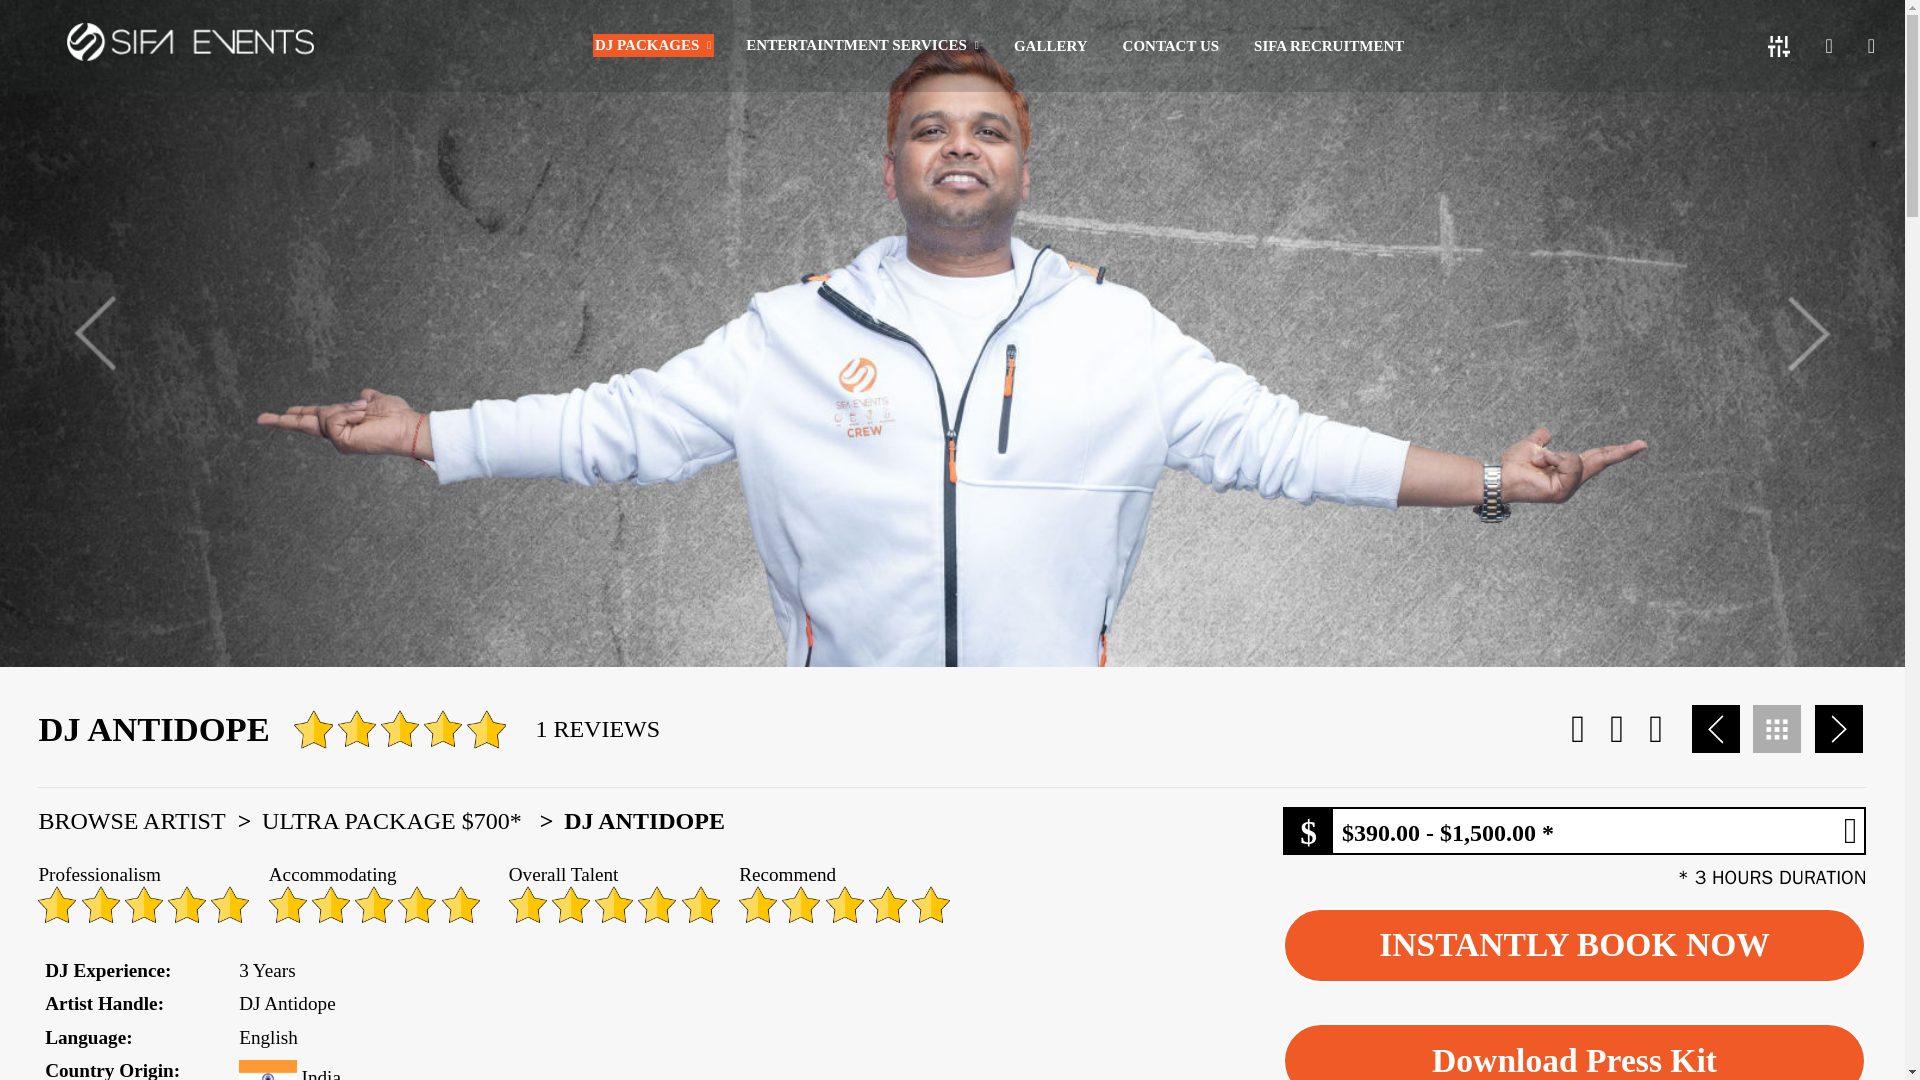  What do you see at coordinates (1050, 46) in the screenshot?
I see `GALLERY` at bounding box center [1050, 46].